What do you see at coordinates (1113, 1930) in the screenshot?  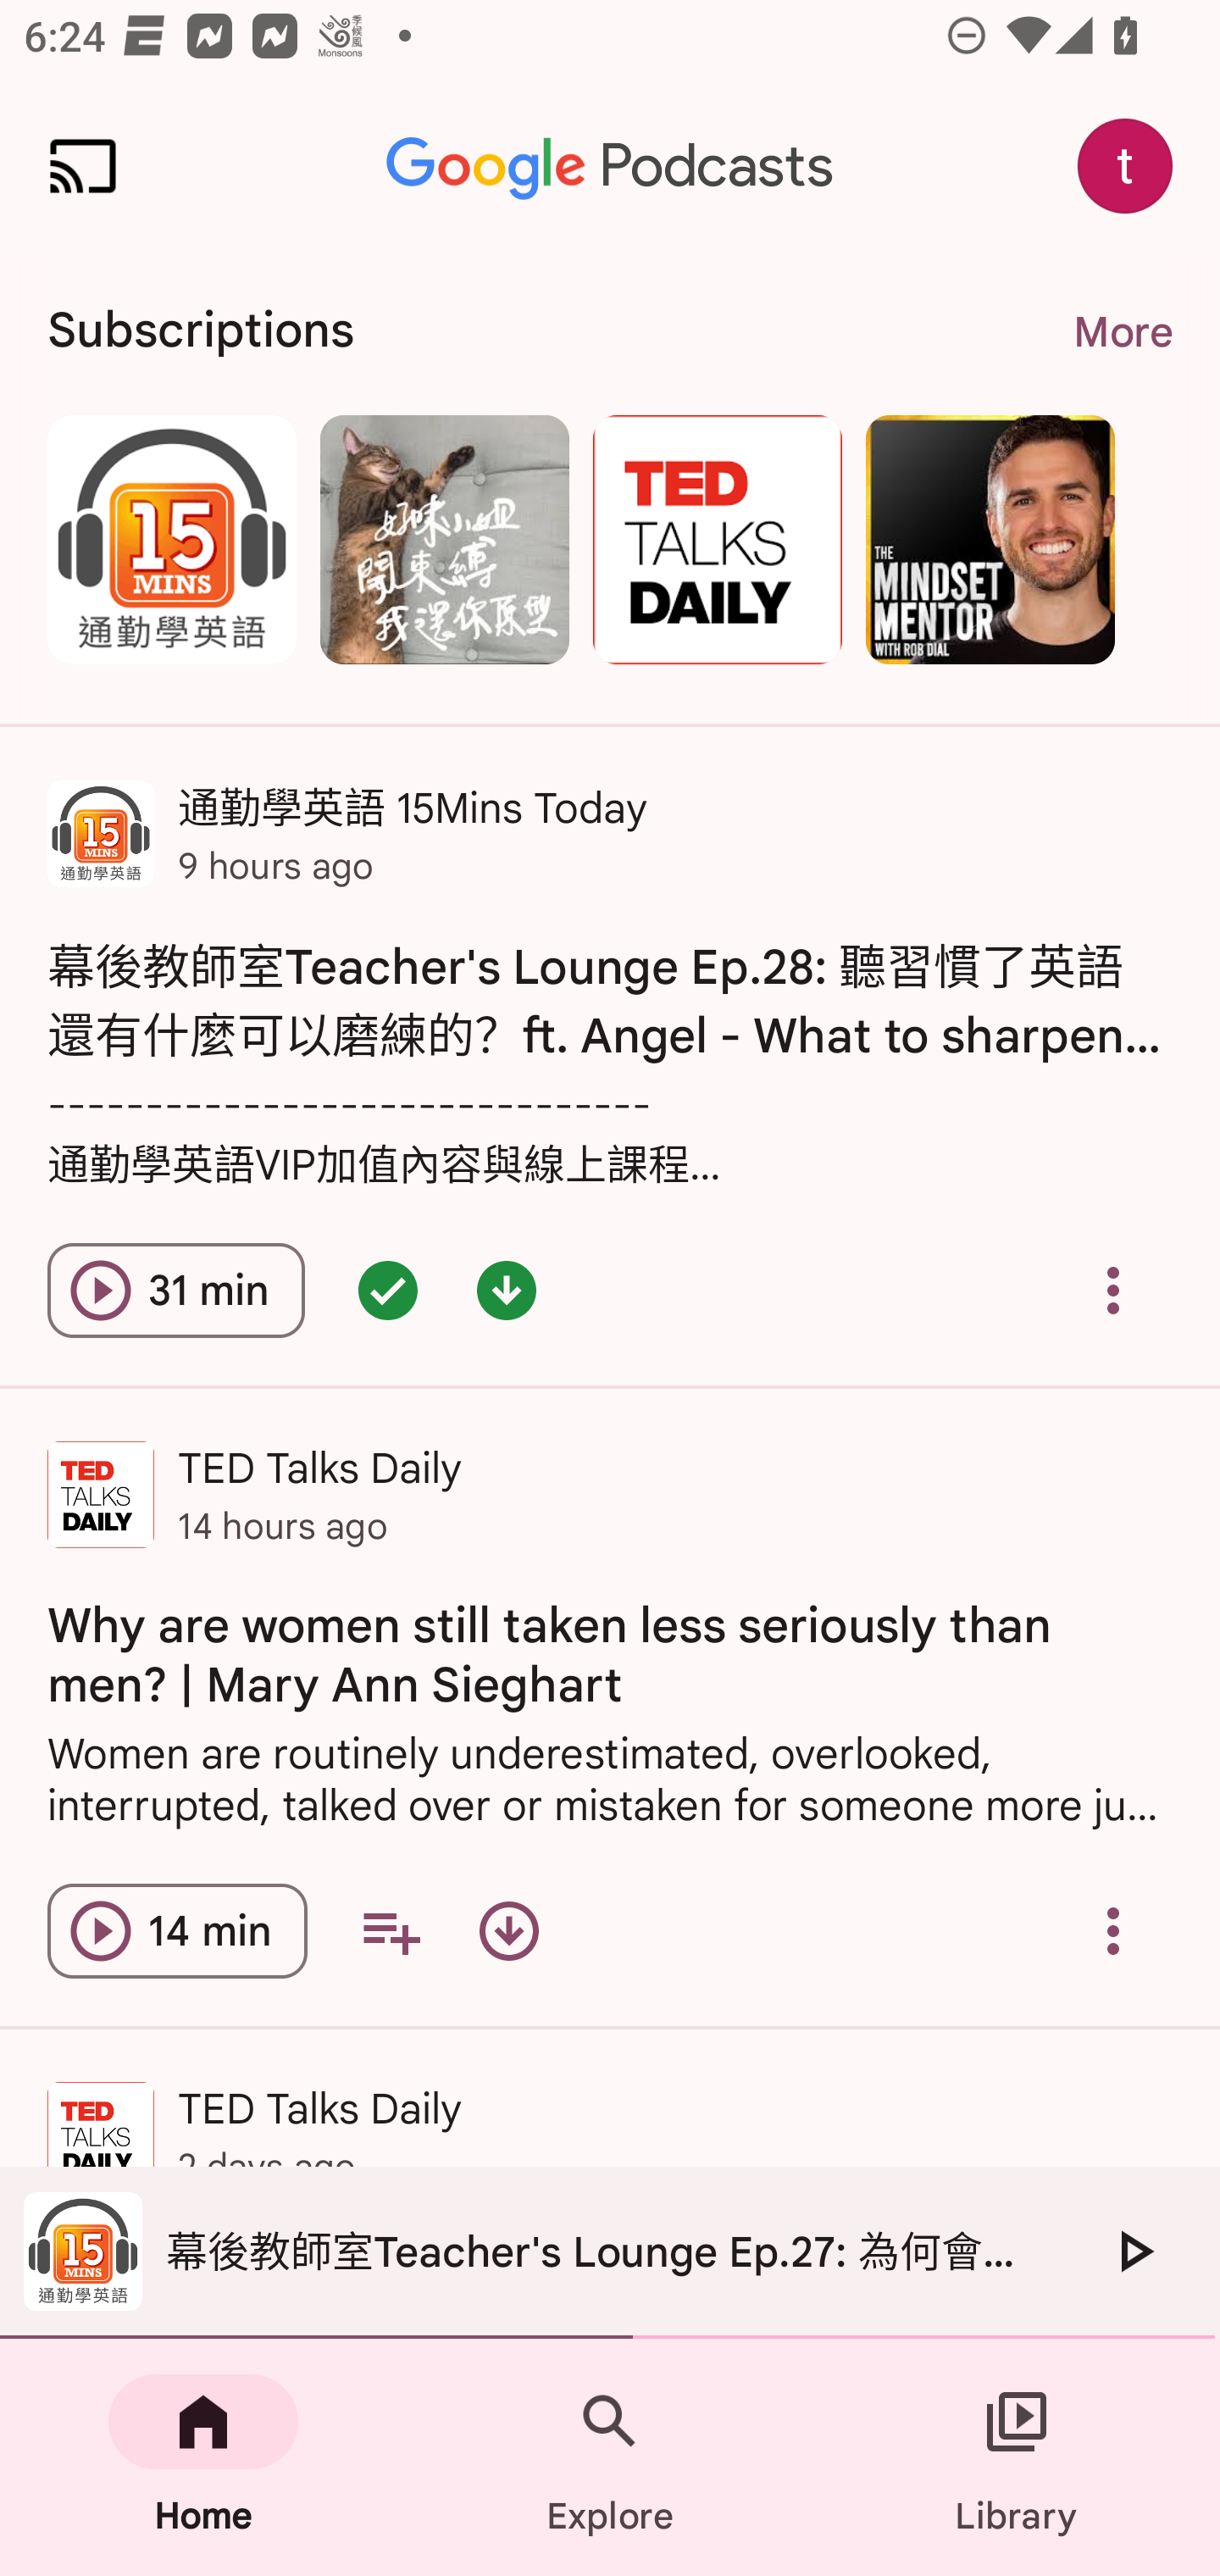 I see `Overflow menu` at bounding box center [1113, 1930].